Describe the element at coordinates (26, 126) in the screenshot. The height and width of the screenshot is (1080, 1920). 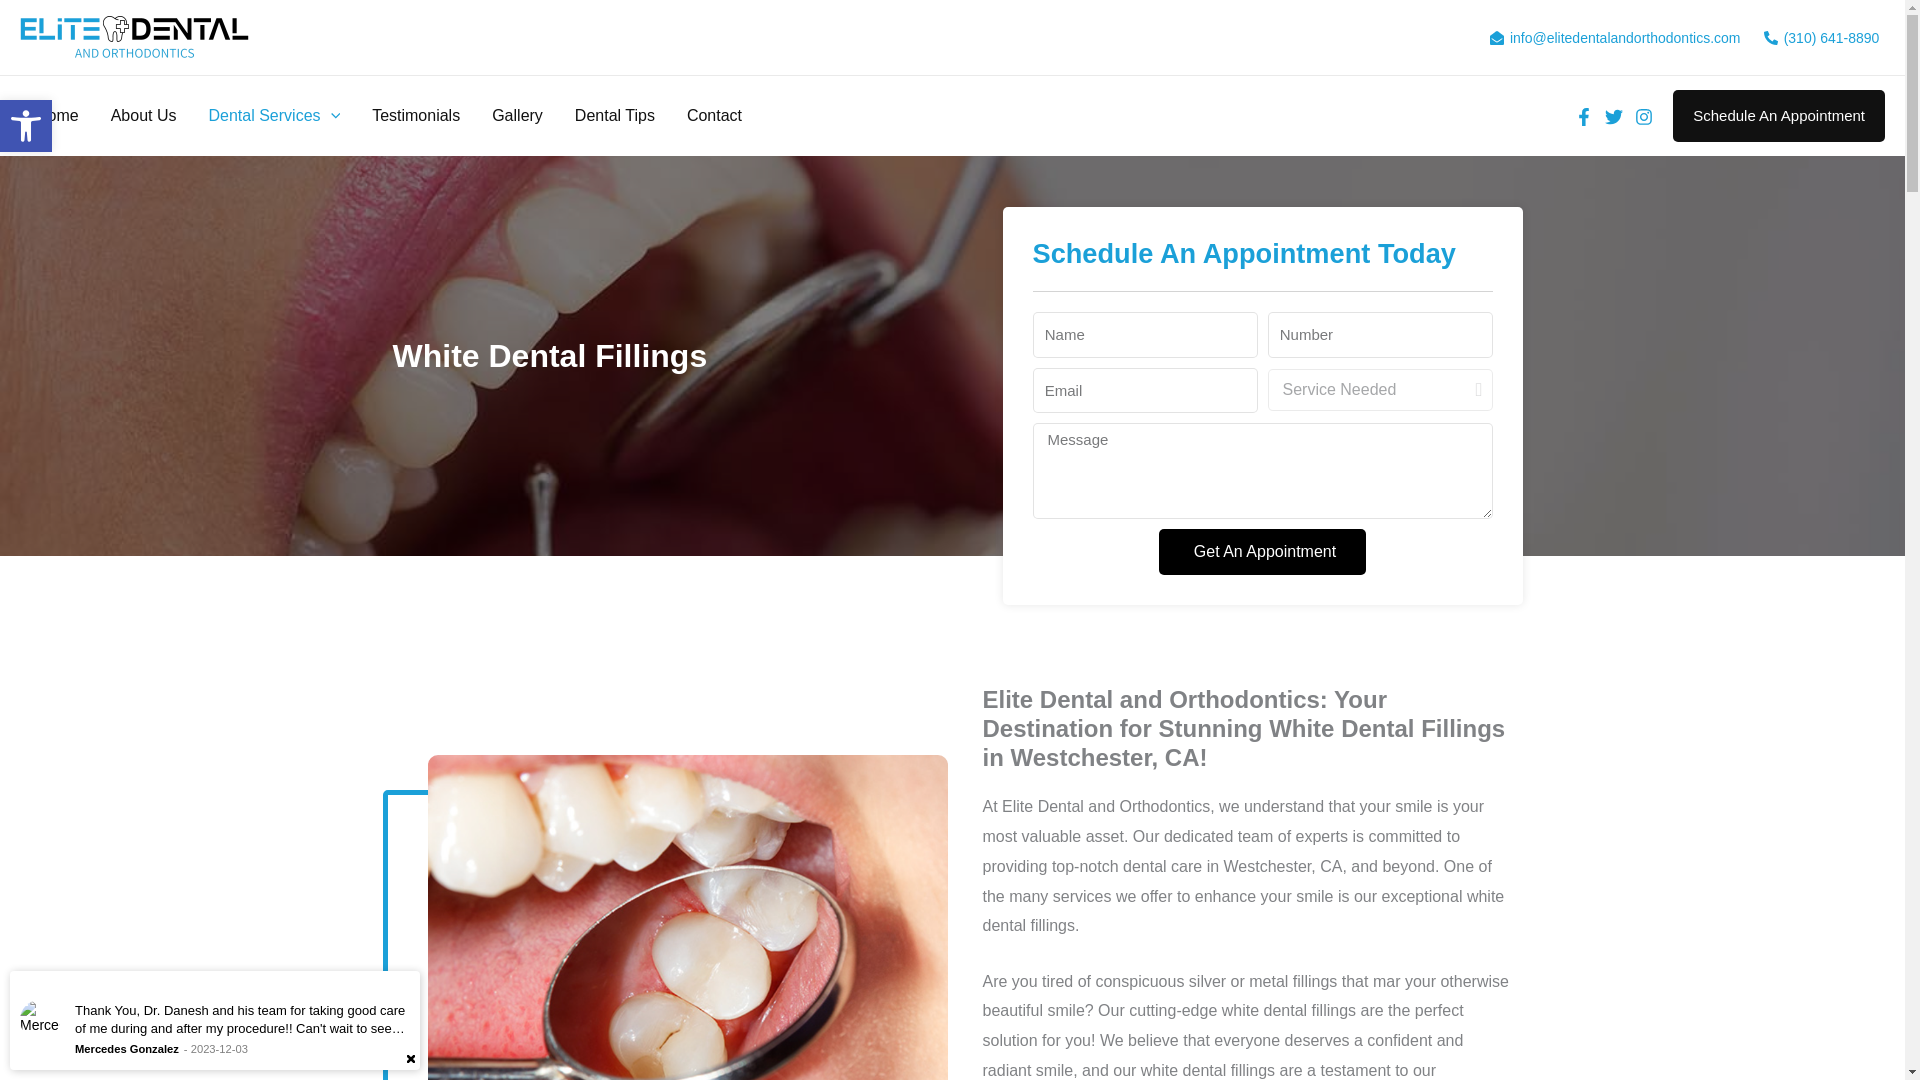
I see `Dental Services` at that location.